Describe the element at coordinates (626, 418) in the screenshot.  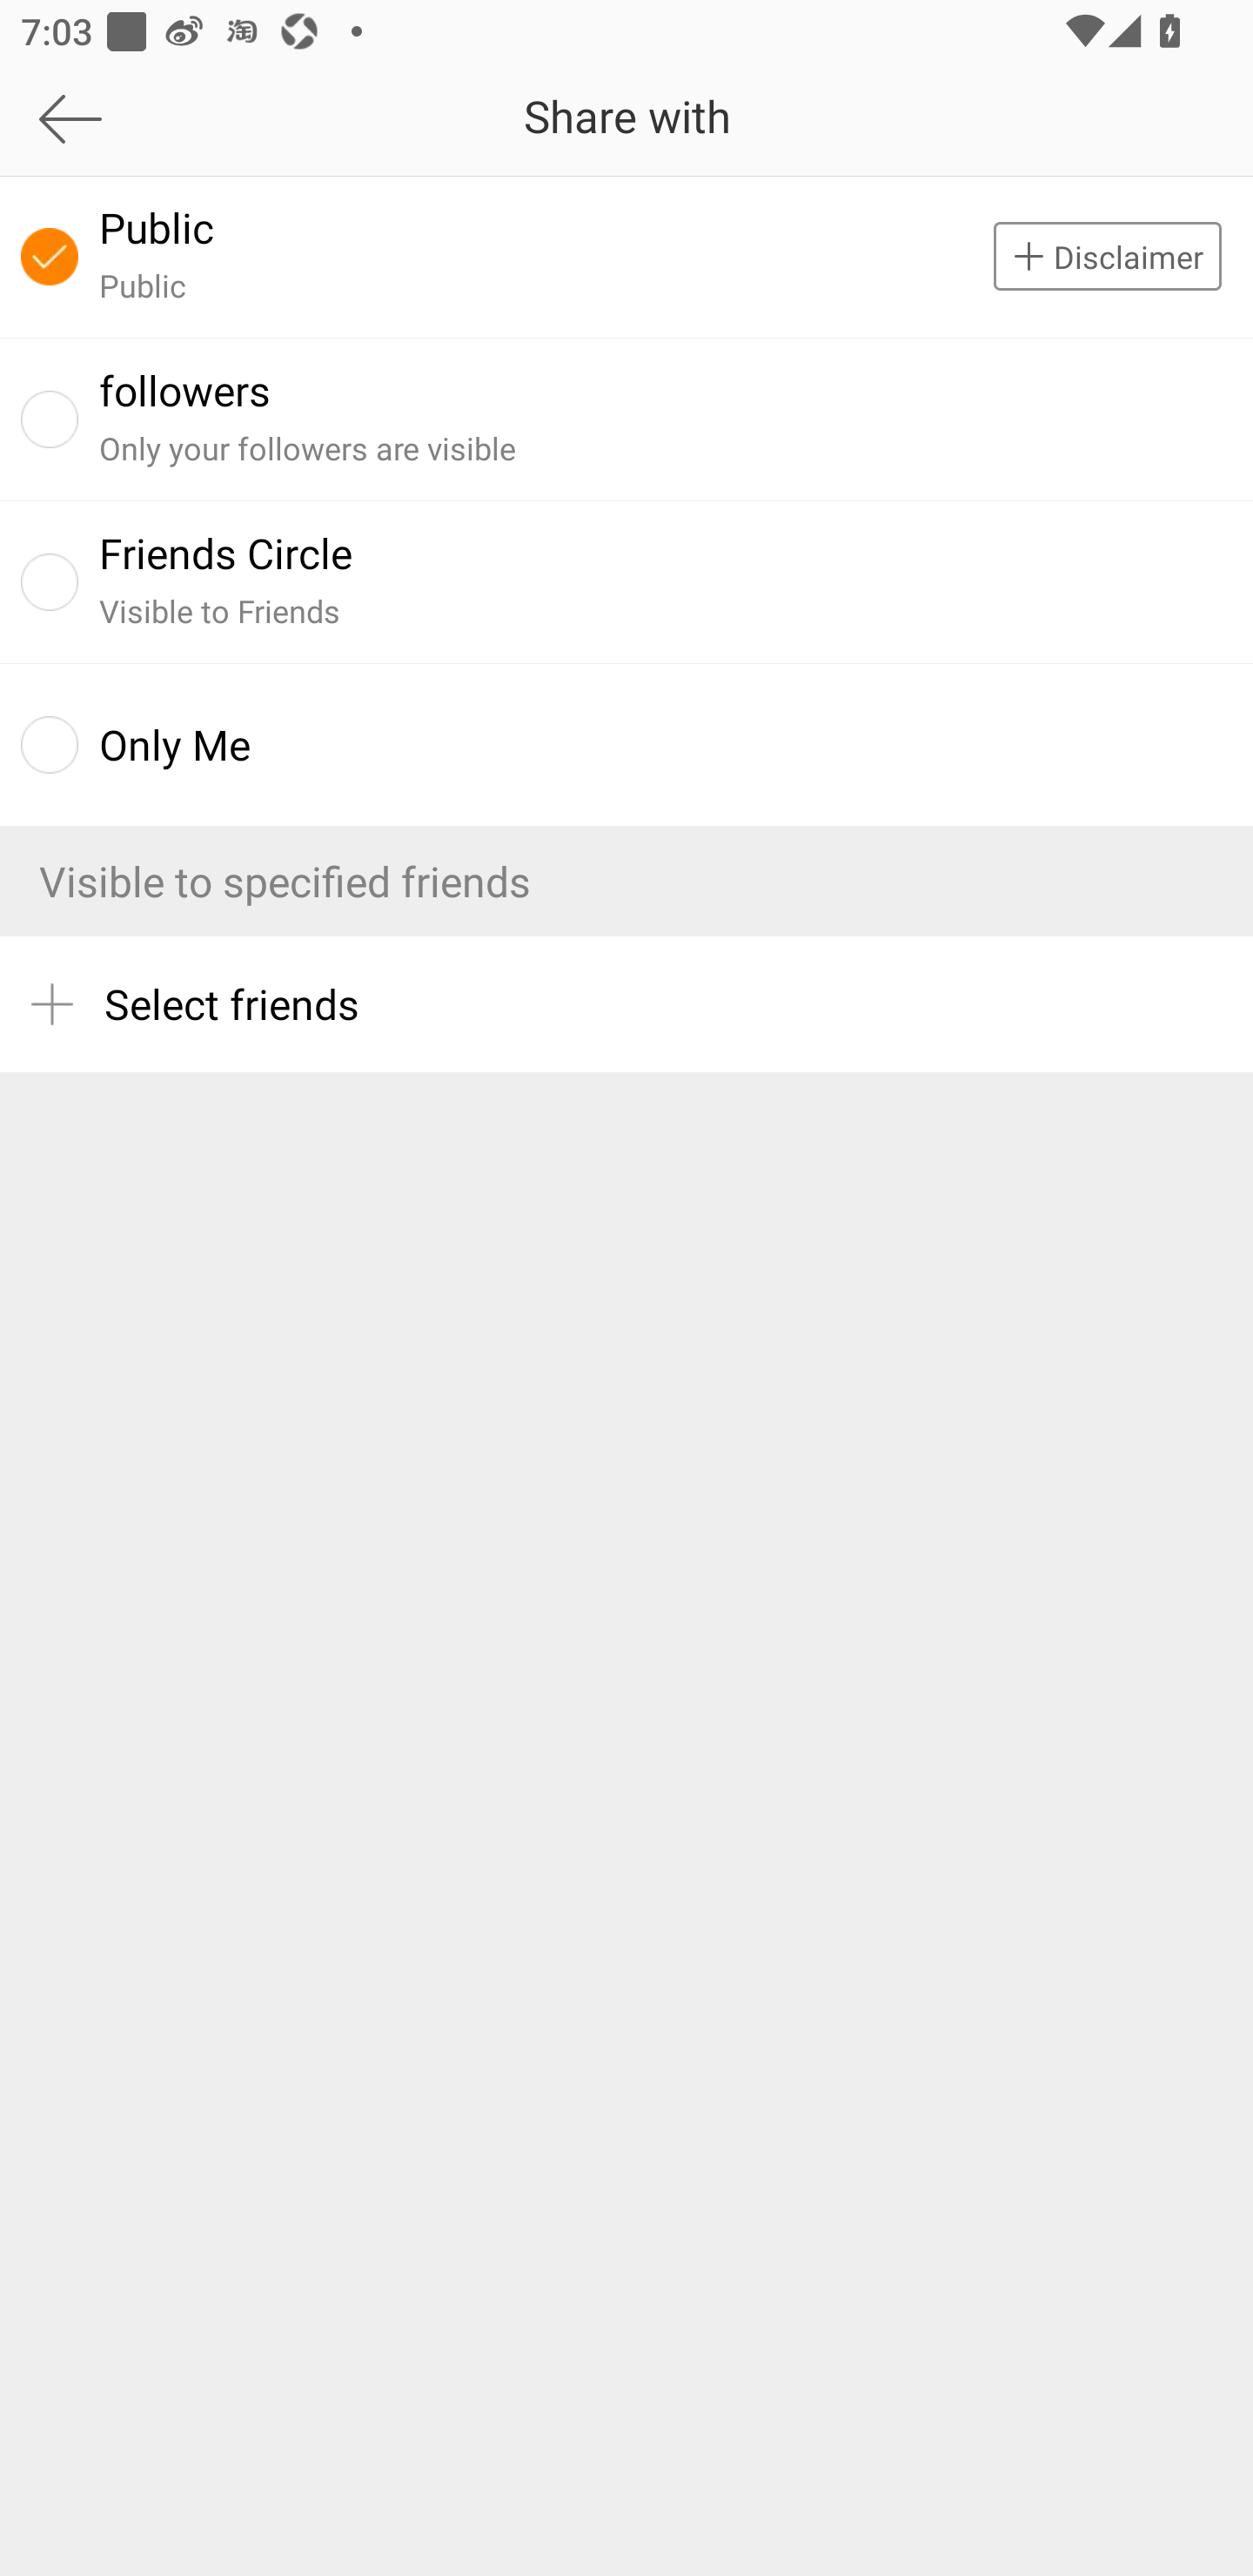
I see `followers Only your followers are visible` at that location.